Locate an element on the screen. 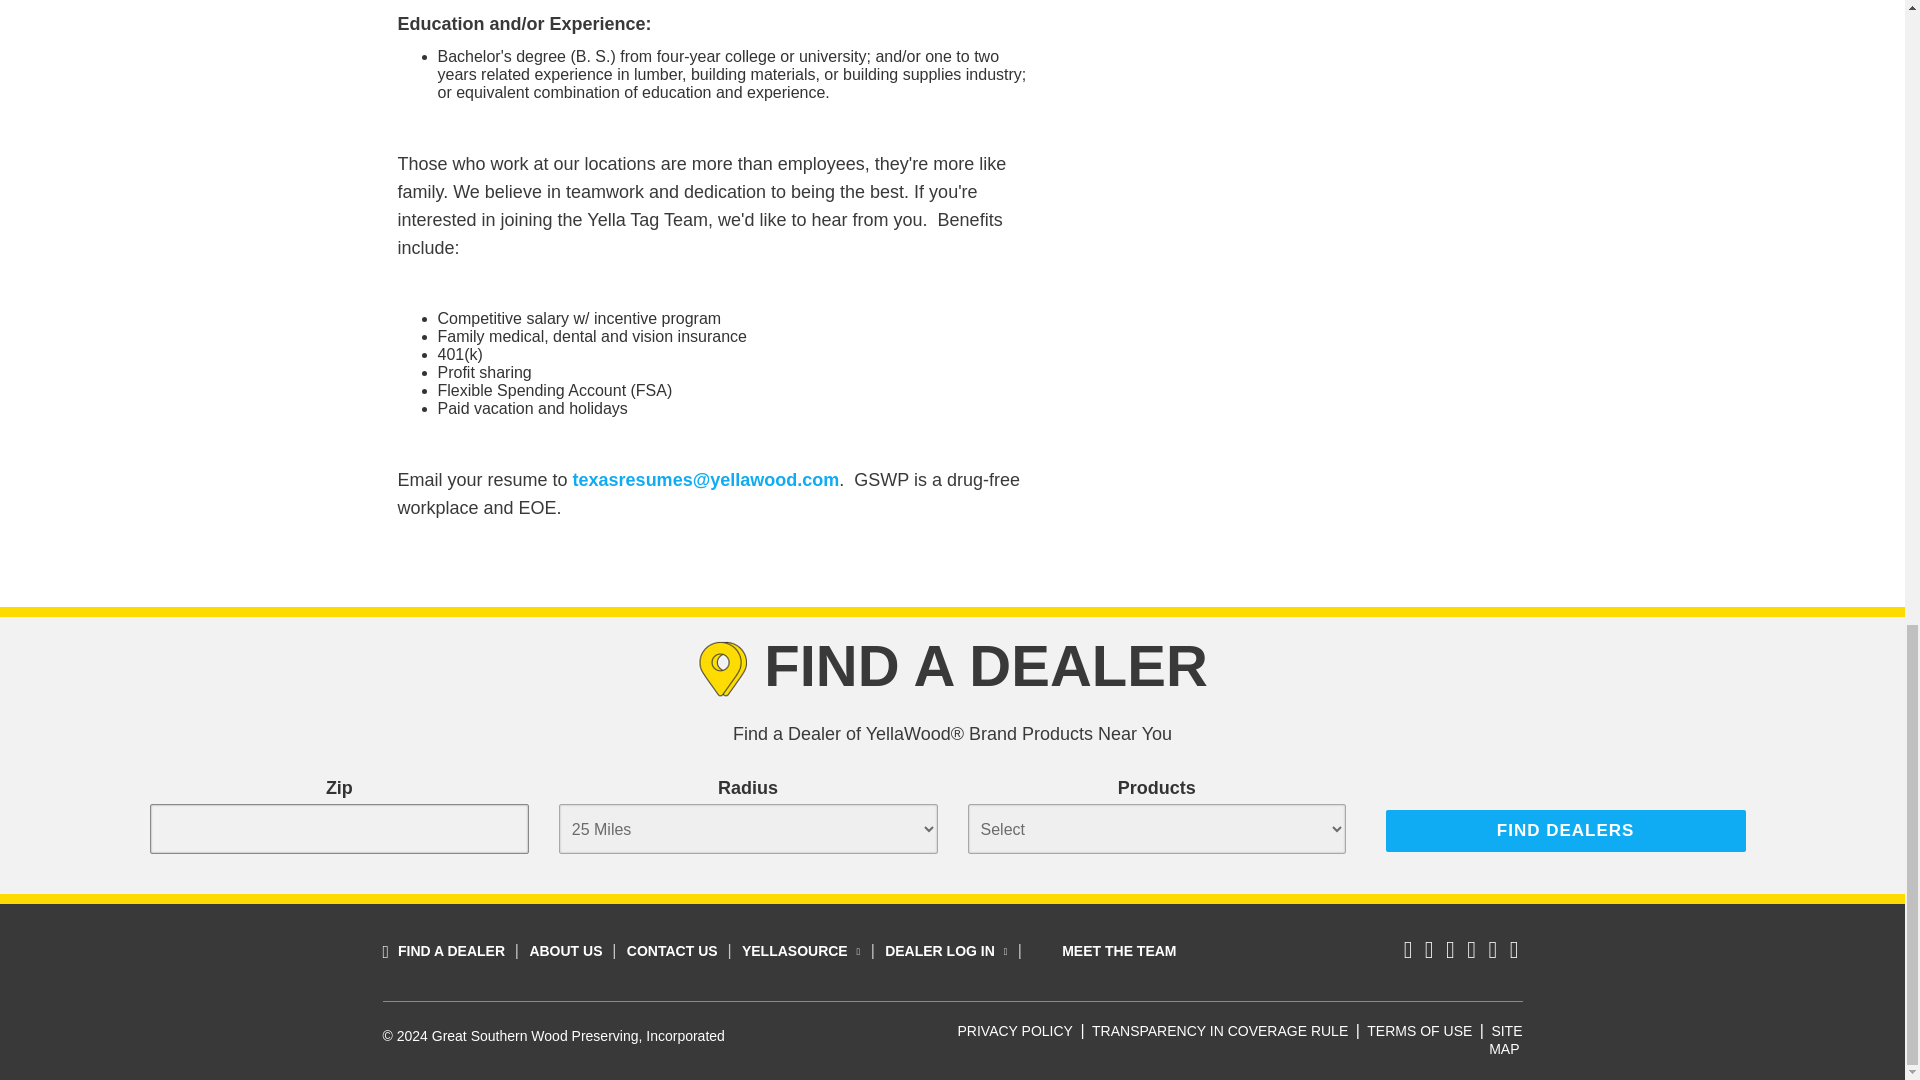 This screenshot has width=1920, height=1080. Find Dealers is located at coordinates (1566, 831).